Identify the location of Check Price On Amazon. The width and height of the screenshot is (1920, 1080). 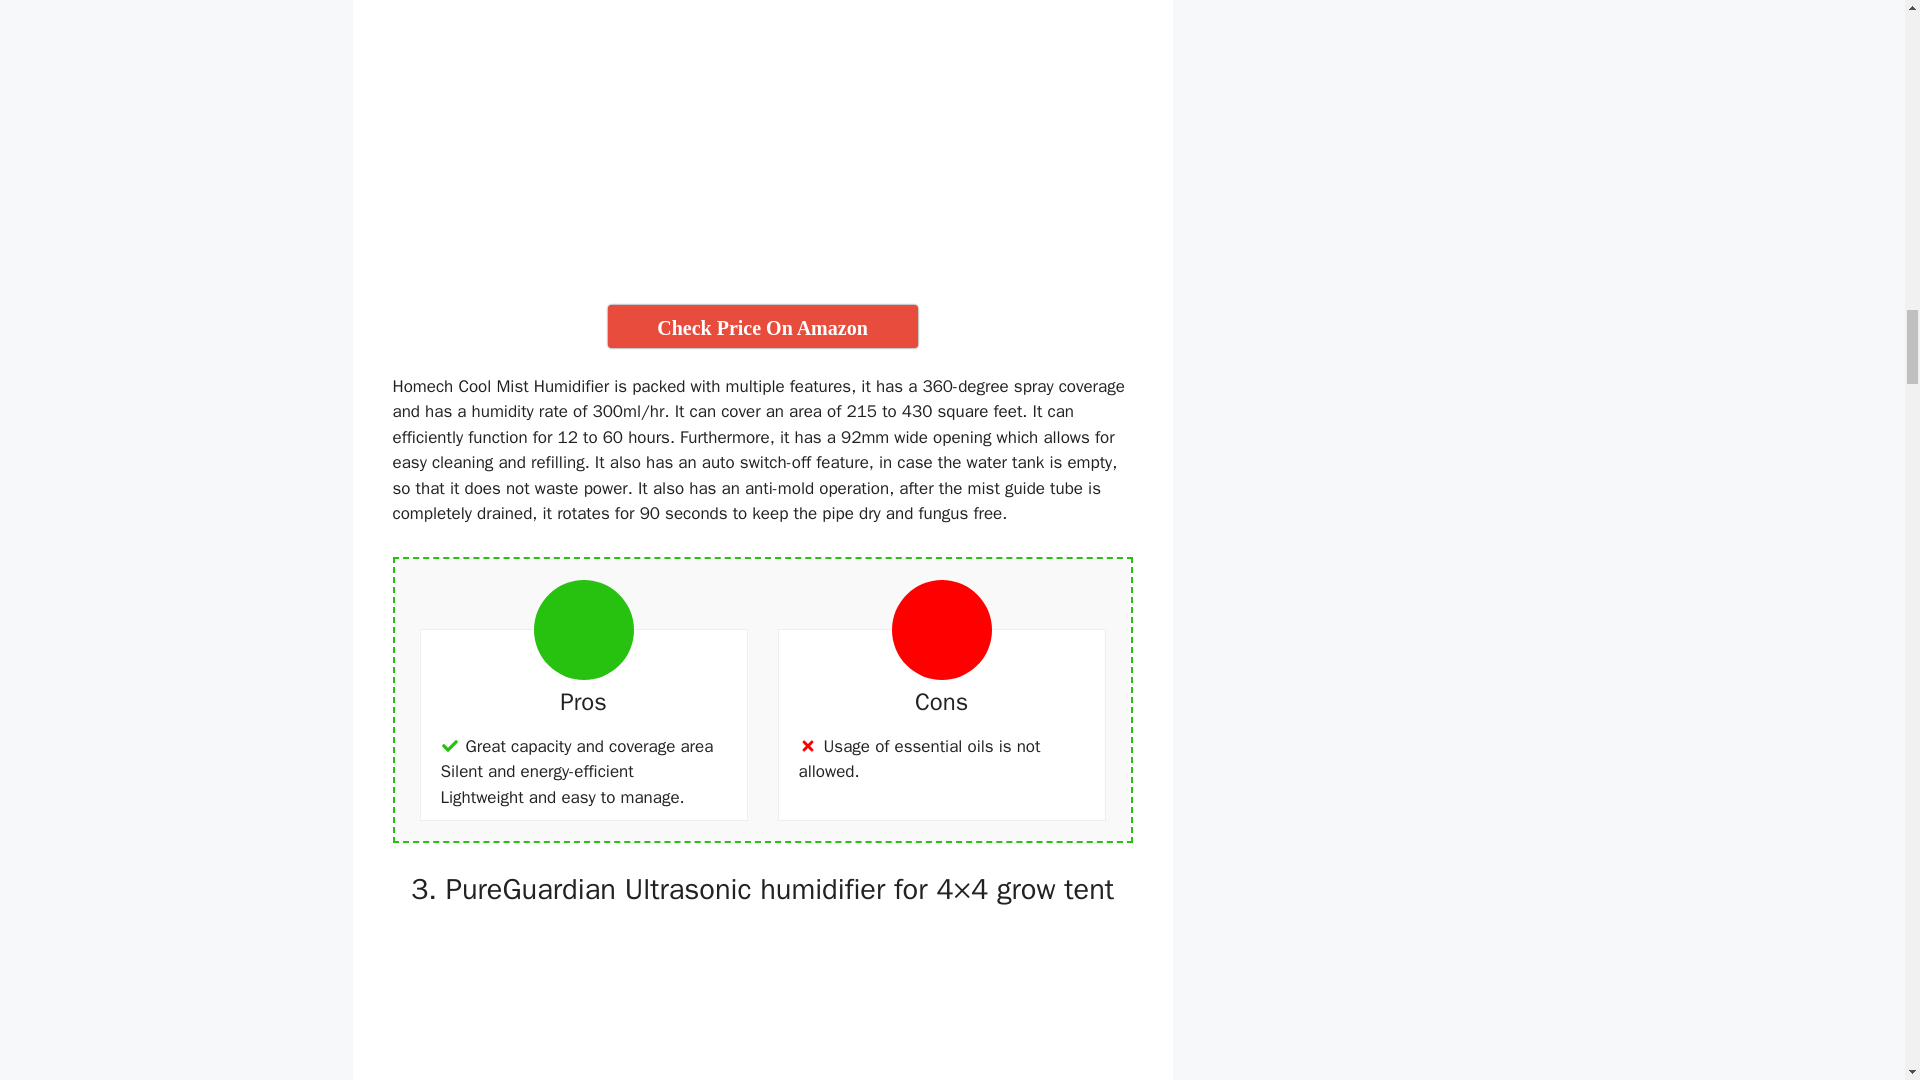
(762, 326).